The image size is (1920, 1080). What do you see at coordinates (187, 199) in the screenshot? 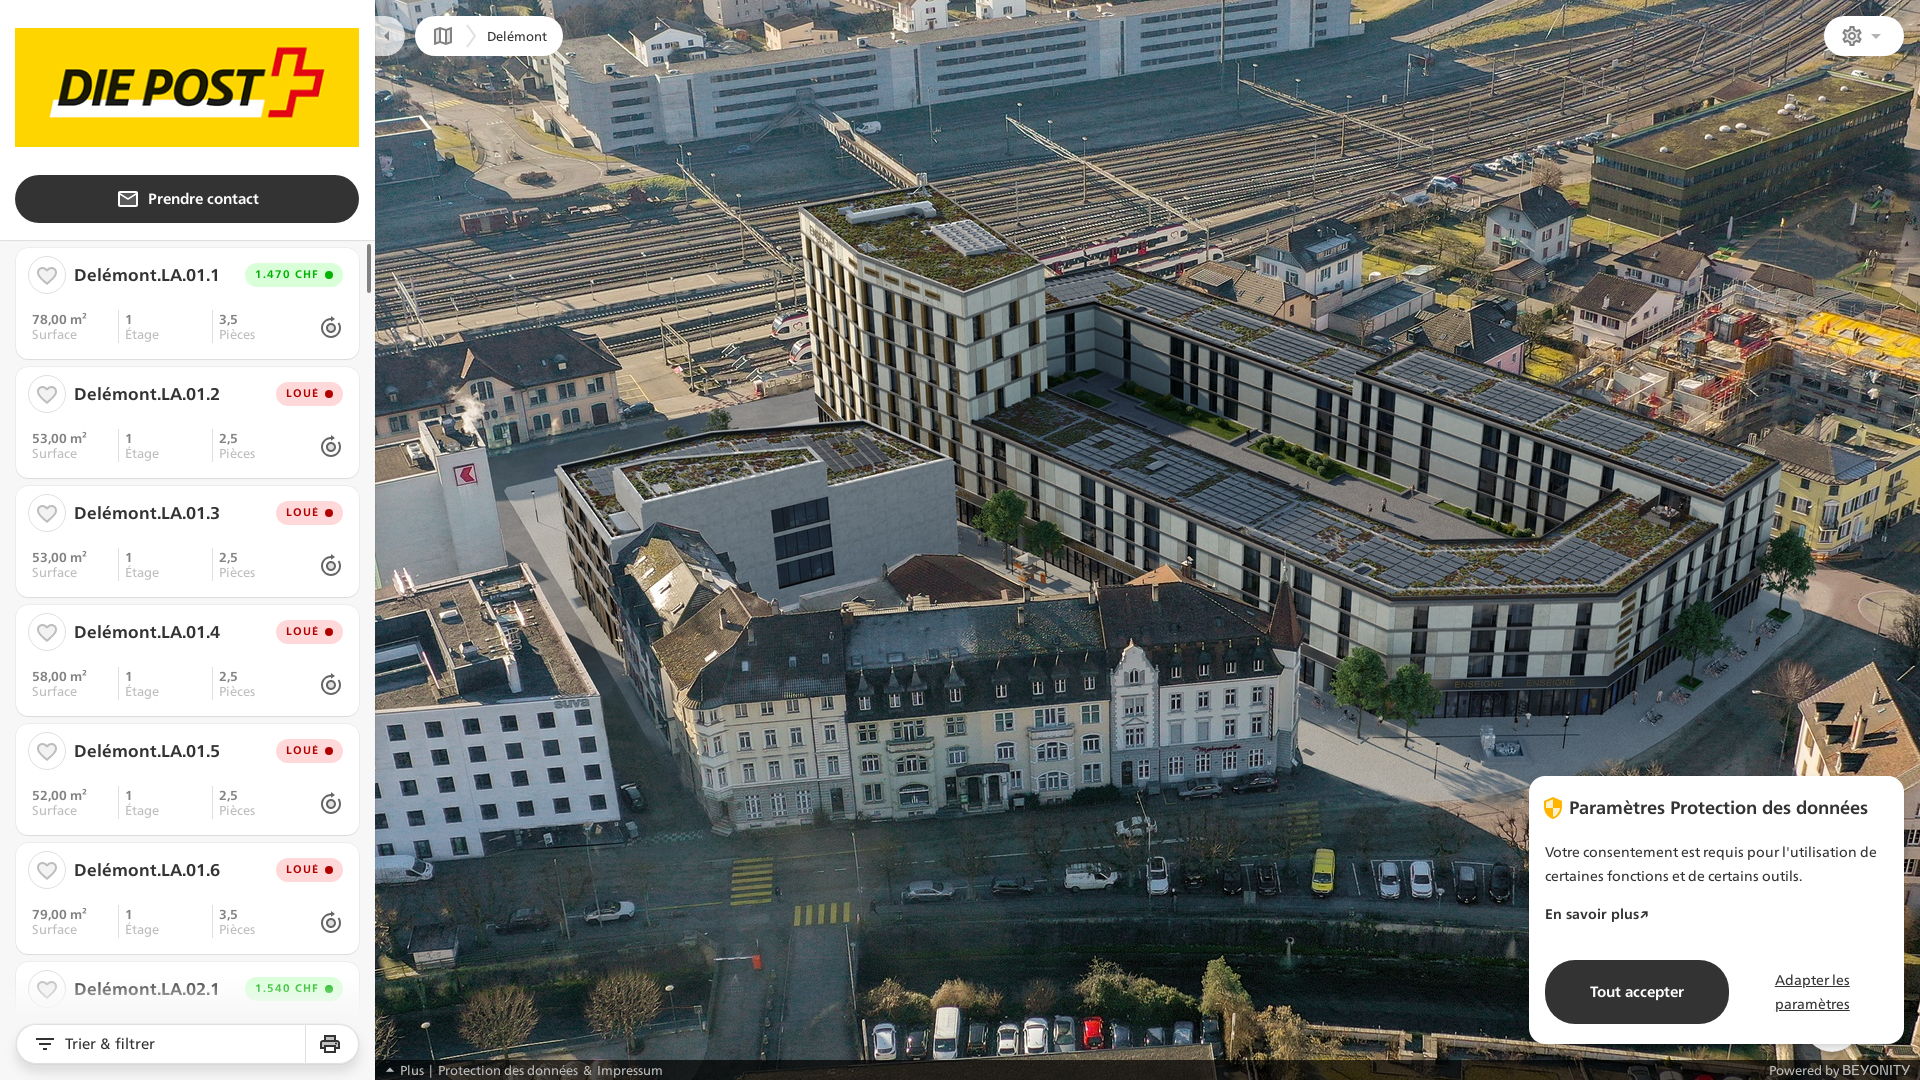
I see `Prendre contact` at bounding box center [187, 199].